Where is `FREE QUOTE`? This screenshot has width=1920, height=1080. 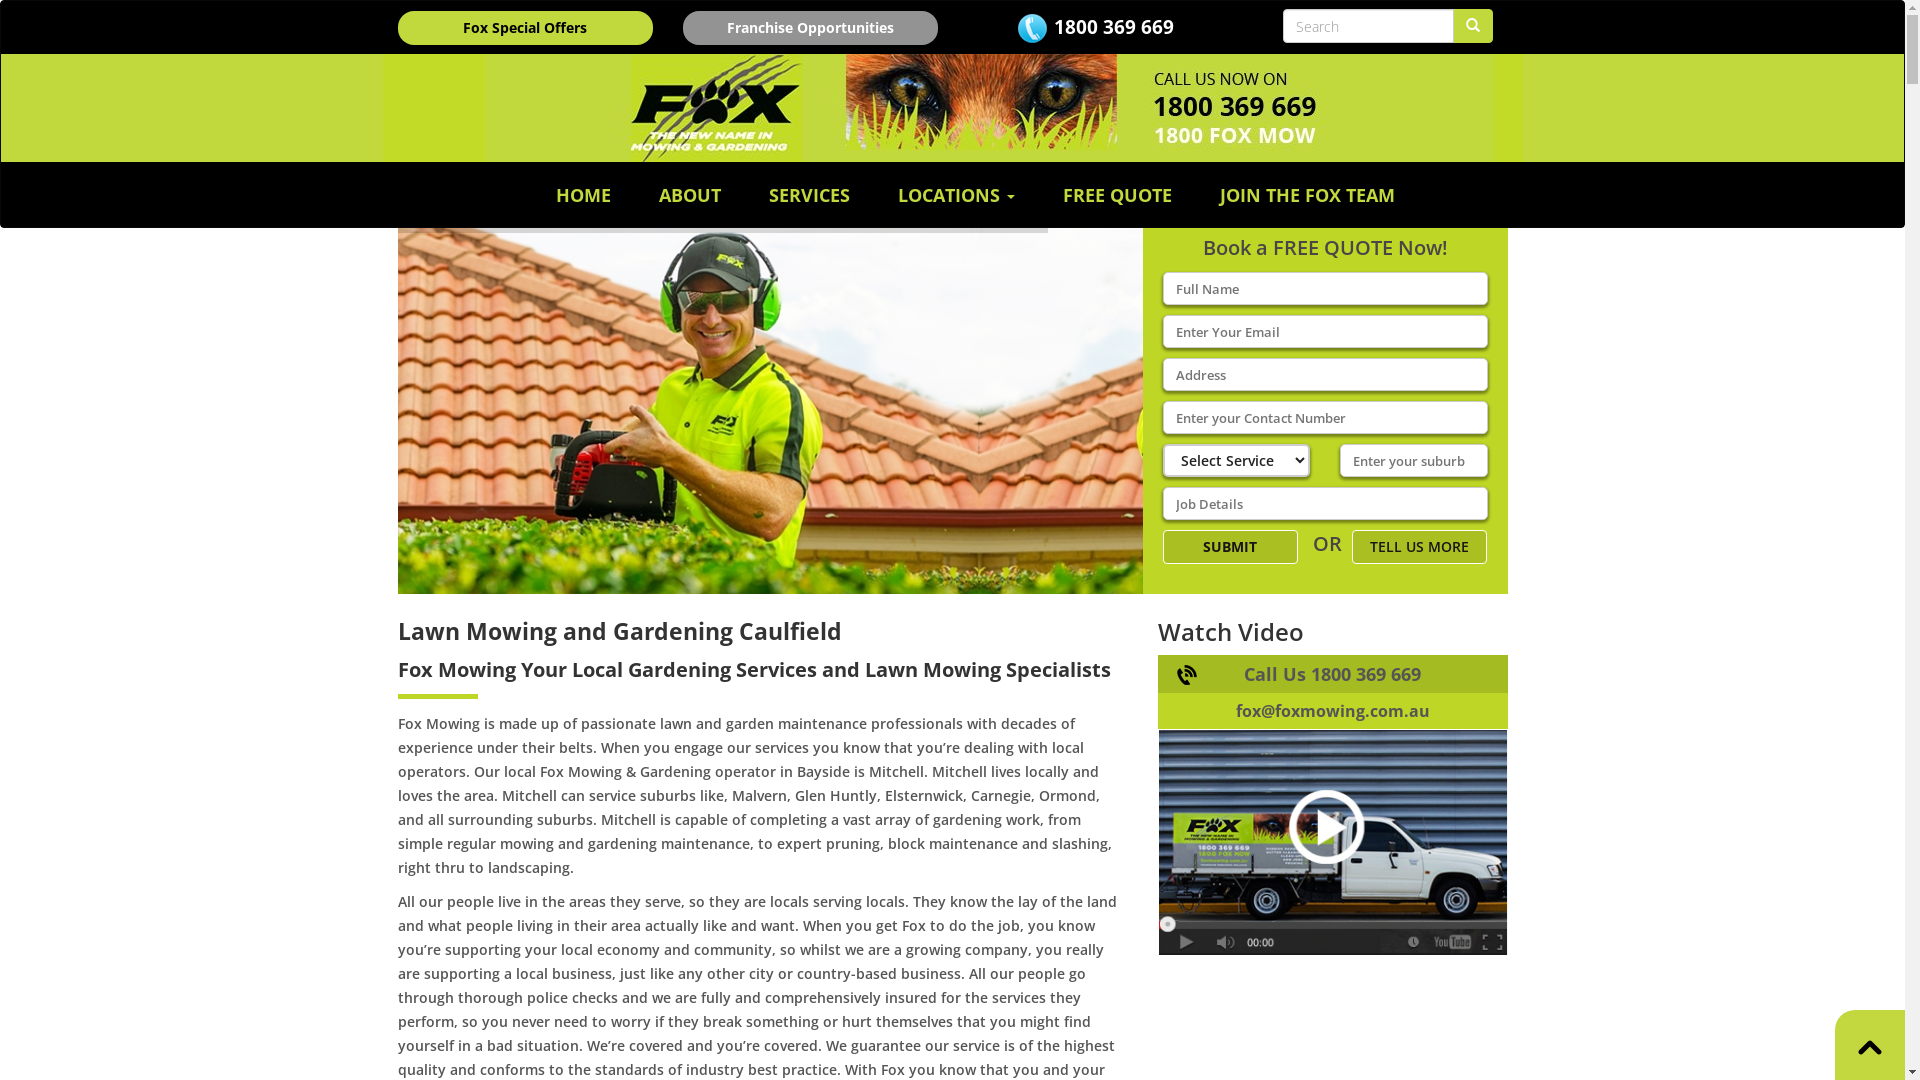 FREE QUOTE is located at coordinates (1118, 195).